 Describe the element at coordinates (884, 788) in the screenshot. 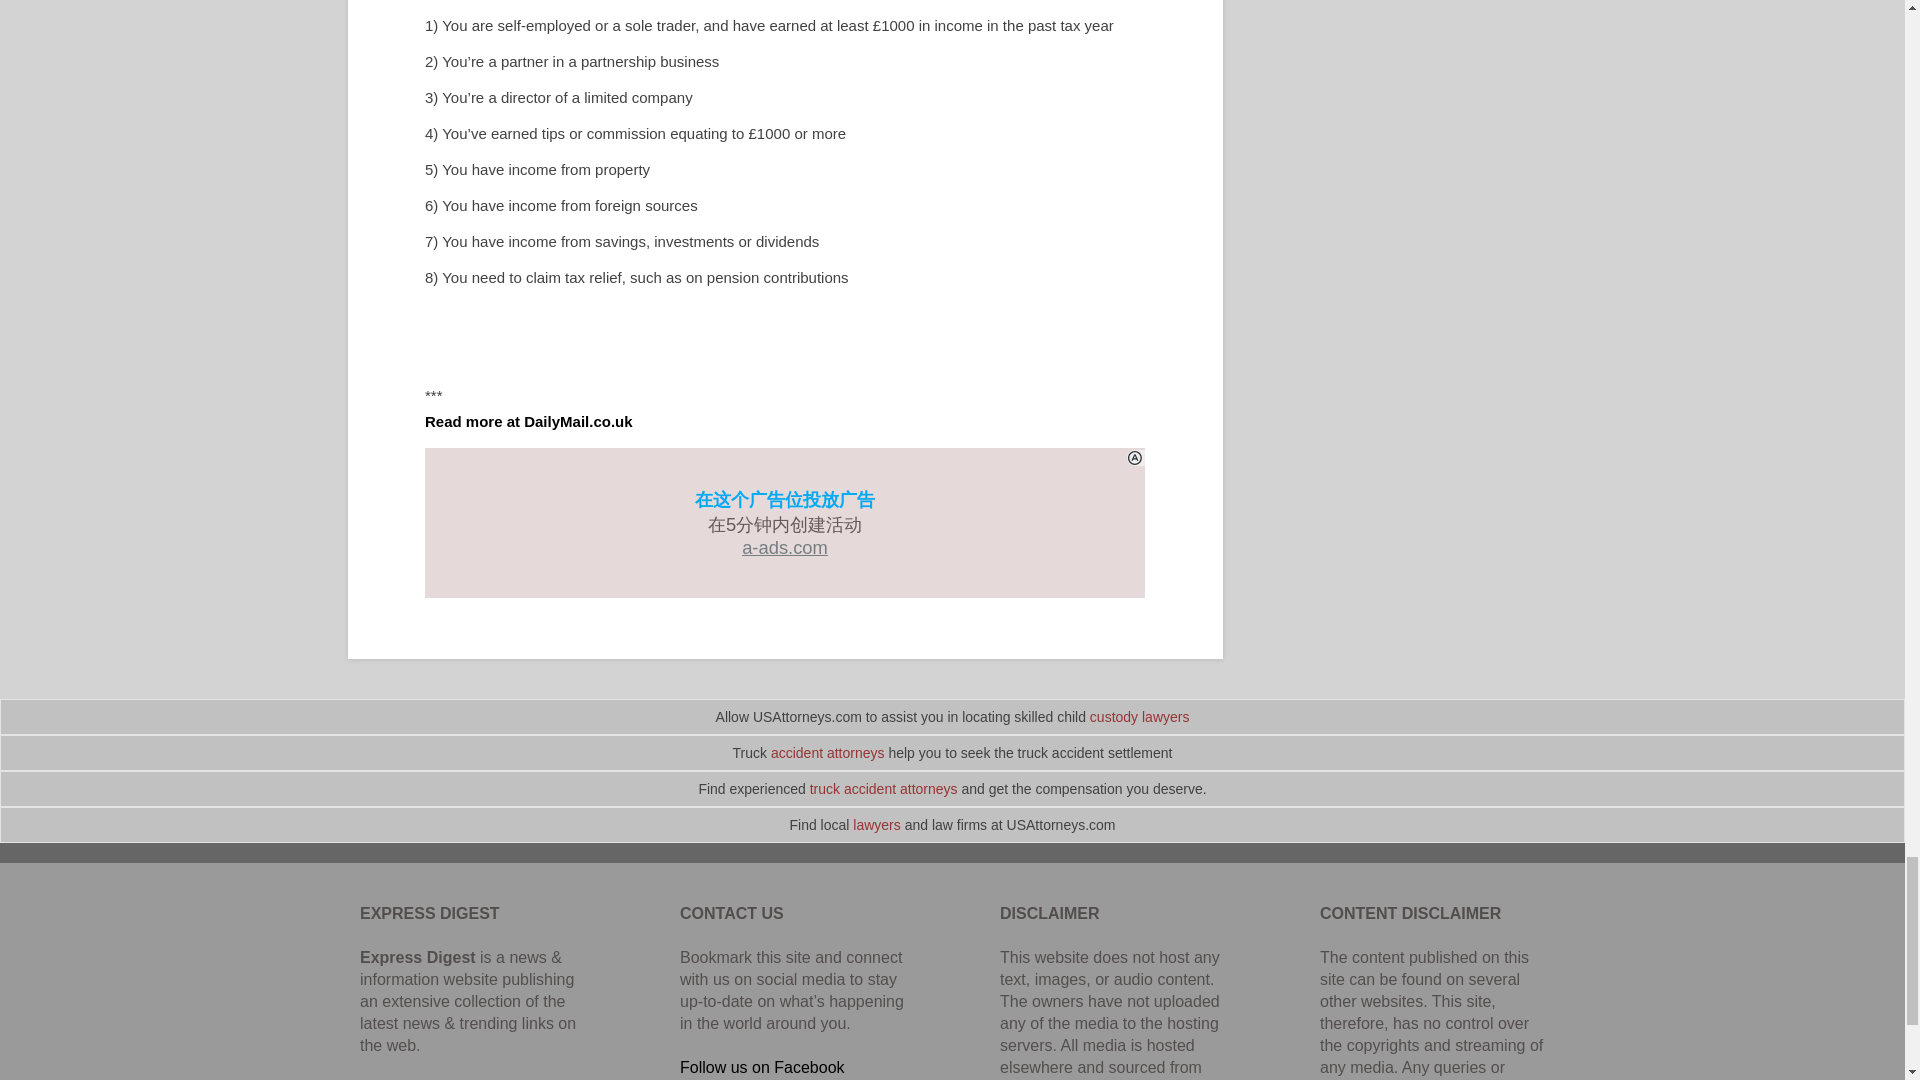

I see `truck accident attorneys` at that location.